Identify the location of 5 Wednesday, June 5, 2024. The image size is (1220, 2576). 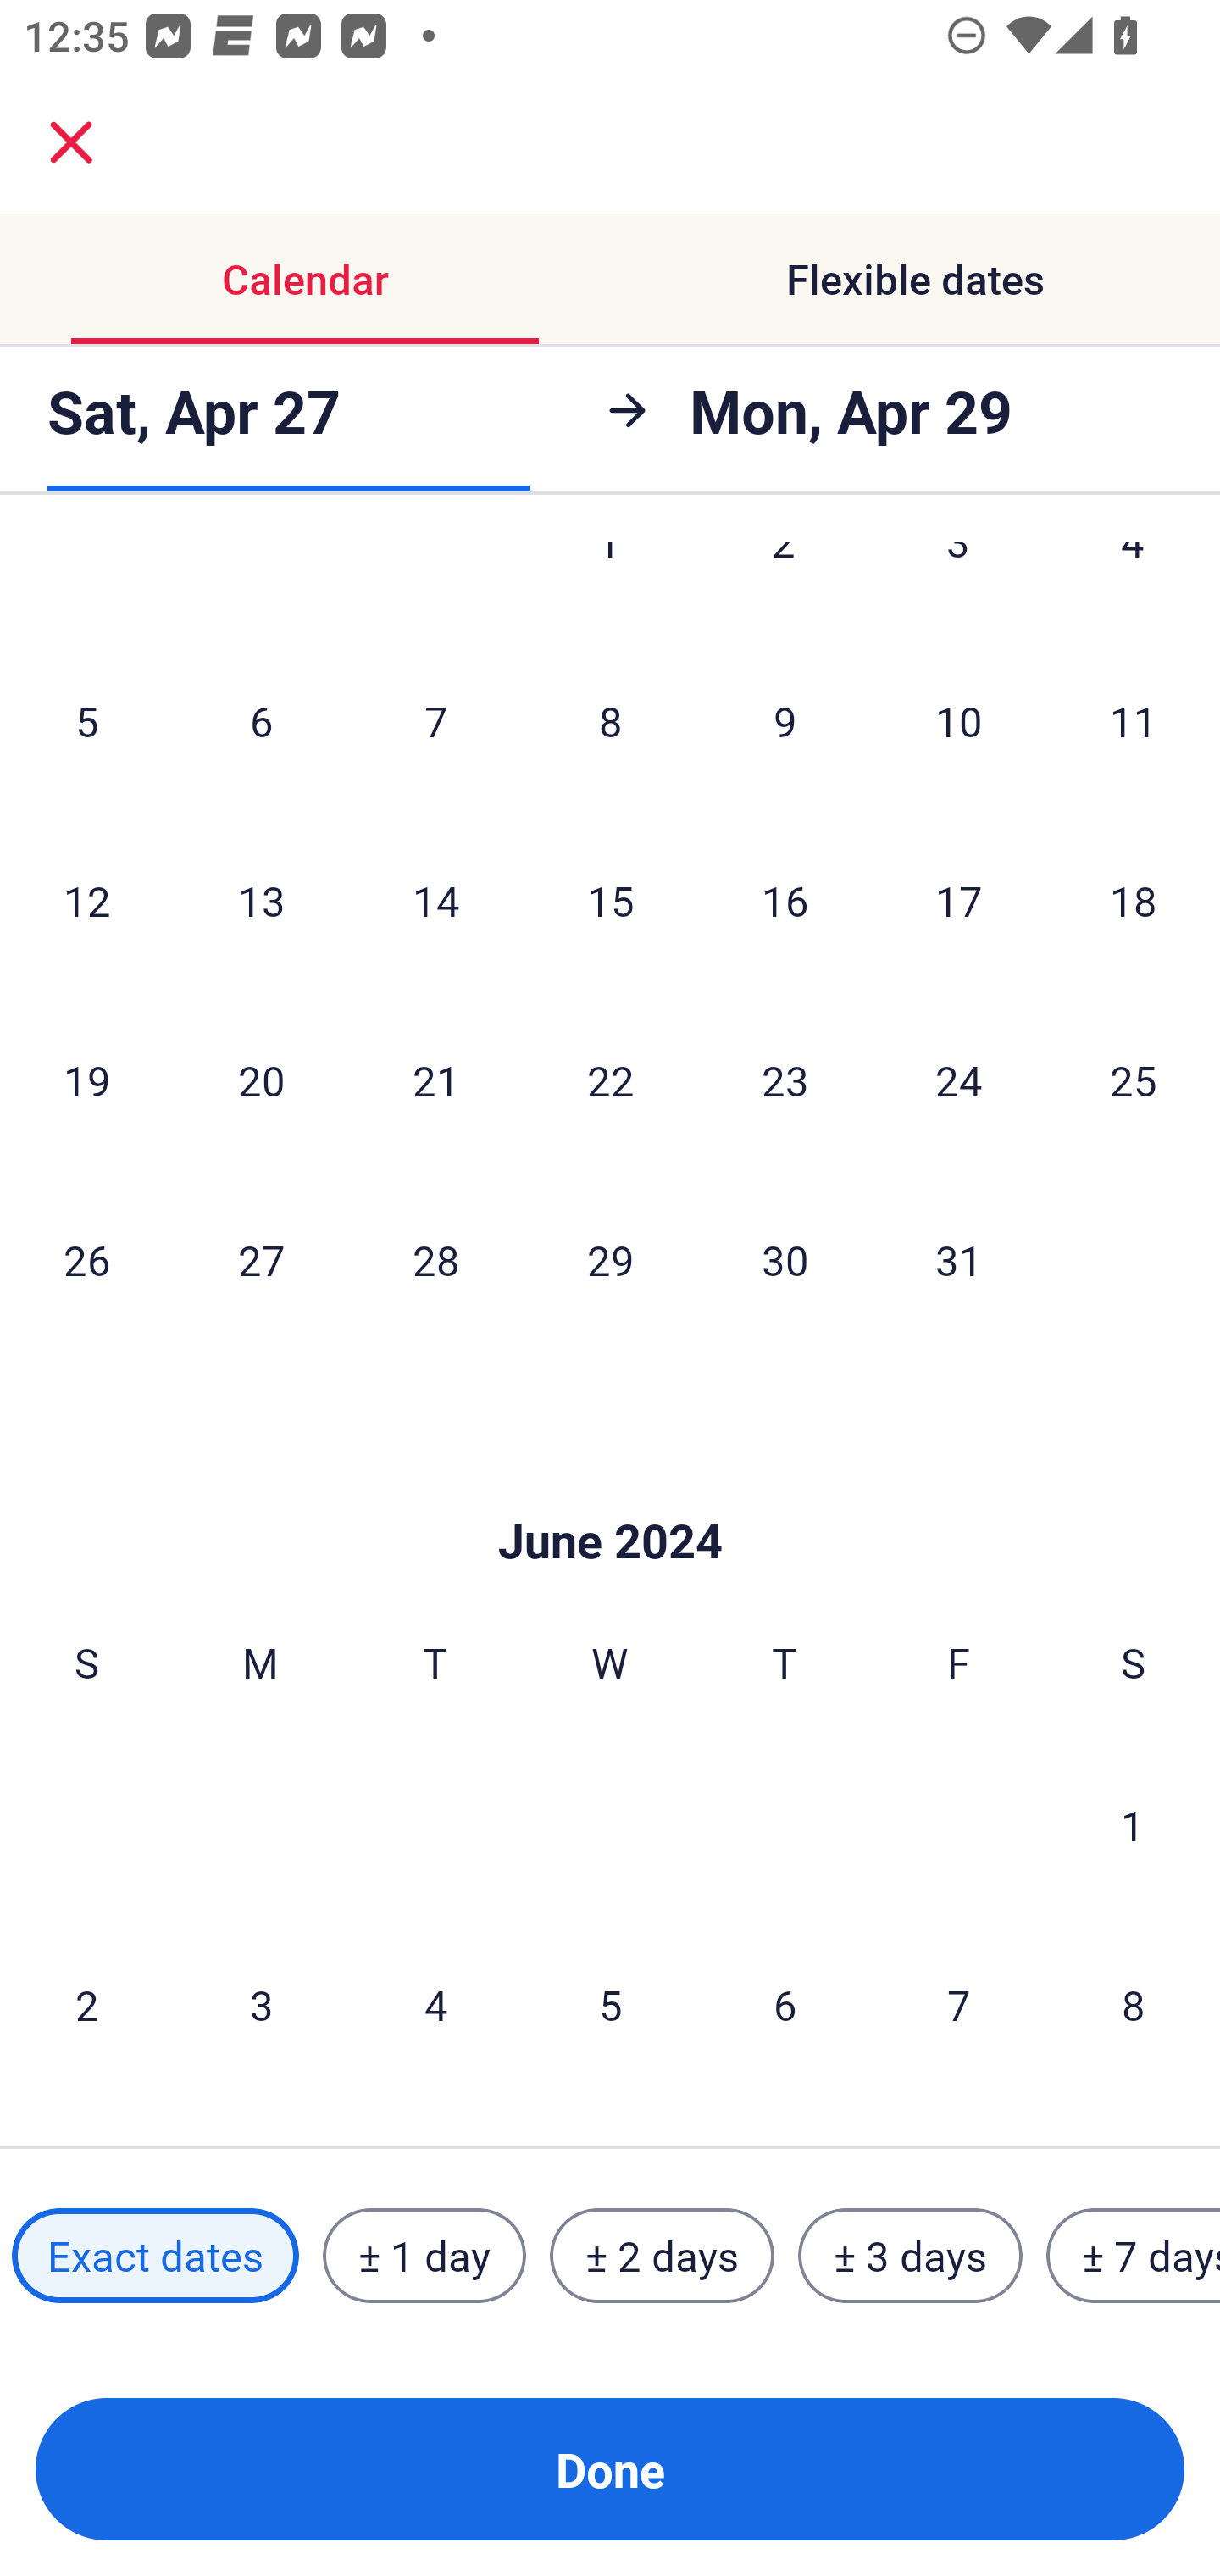
(610, 2003).